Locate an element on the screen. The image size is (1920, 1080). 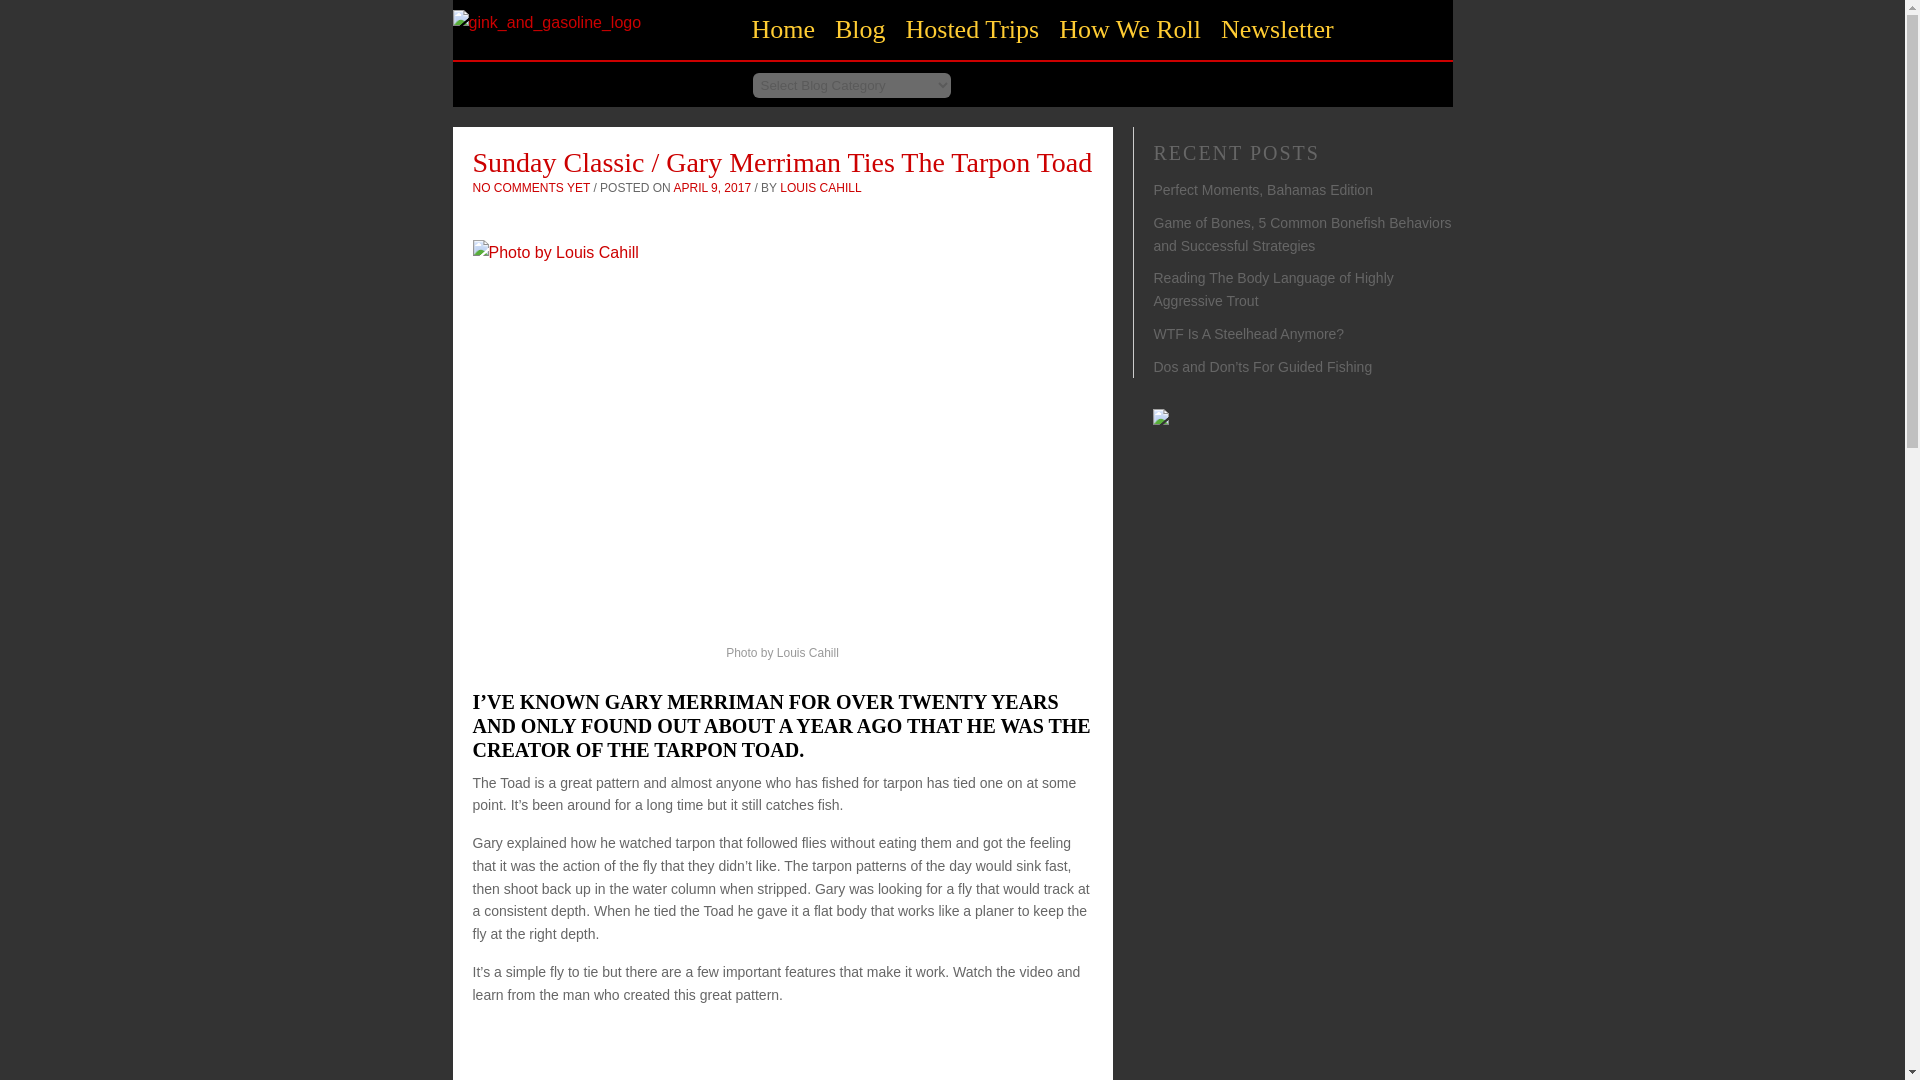
View all posts by Louis Cahill is located at coordinates (820, 188).